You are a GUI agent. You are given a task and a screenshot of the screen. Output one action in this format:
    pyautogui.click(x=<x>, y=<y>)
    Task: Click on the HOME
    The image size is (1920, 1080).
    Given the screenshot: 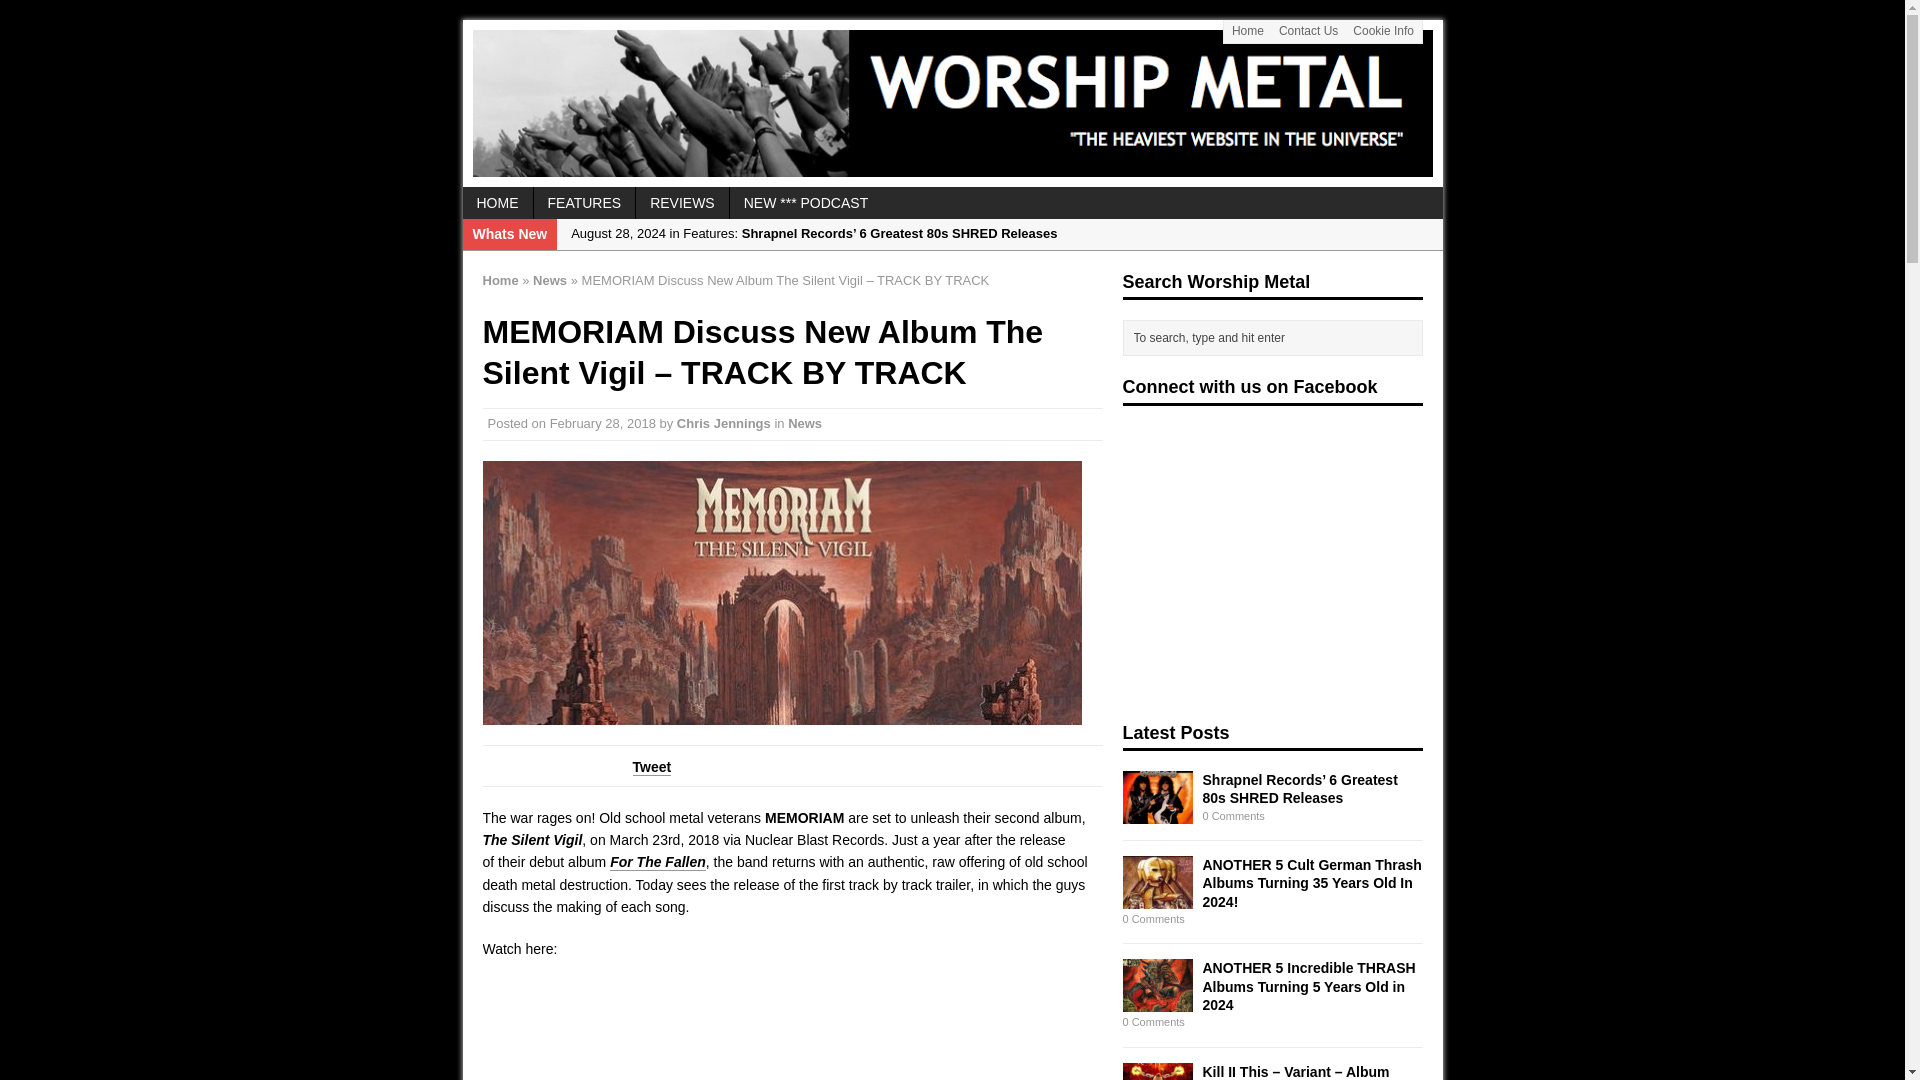 What is the action you would take?
    pyautogui.click(x=496, y=202)
    